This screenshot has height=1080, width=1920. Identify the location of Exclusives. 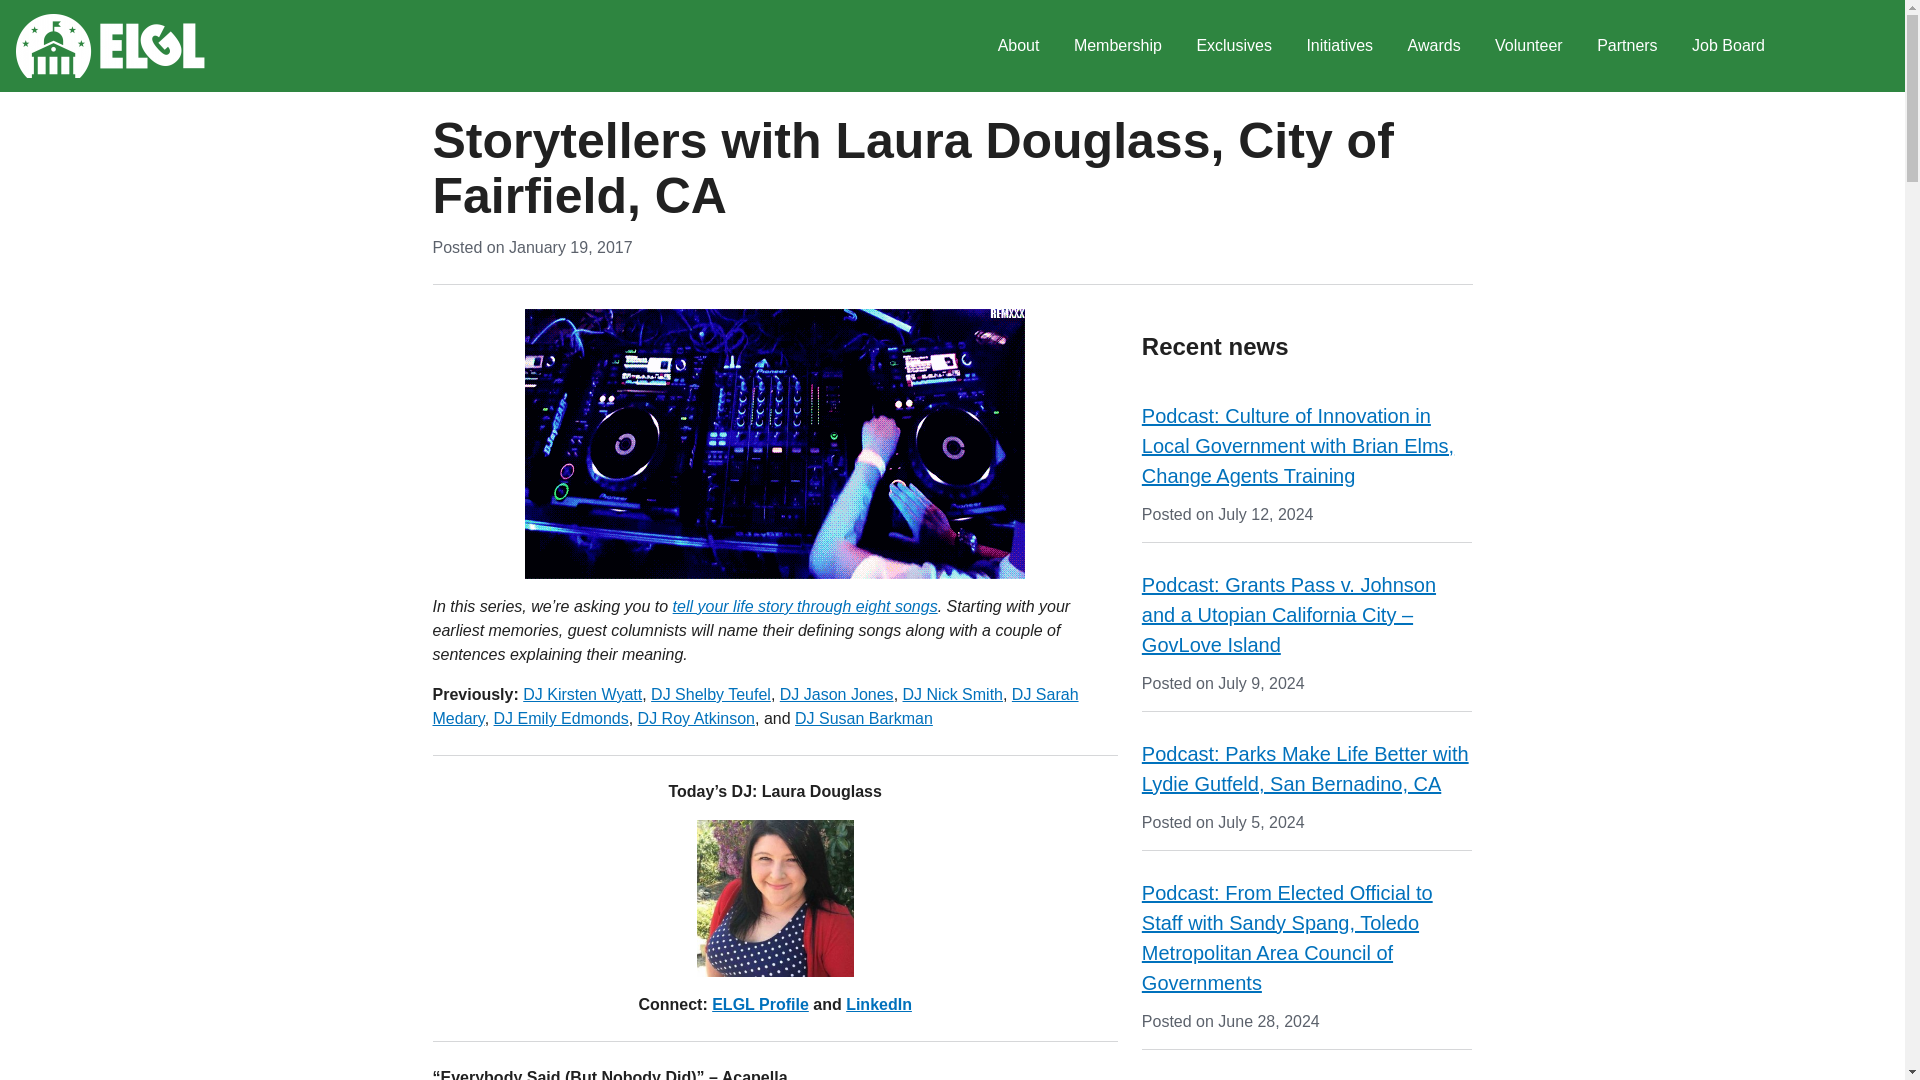
(1233, 46).